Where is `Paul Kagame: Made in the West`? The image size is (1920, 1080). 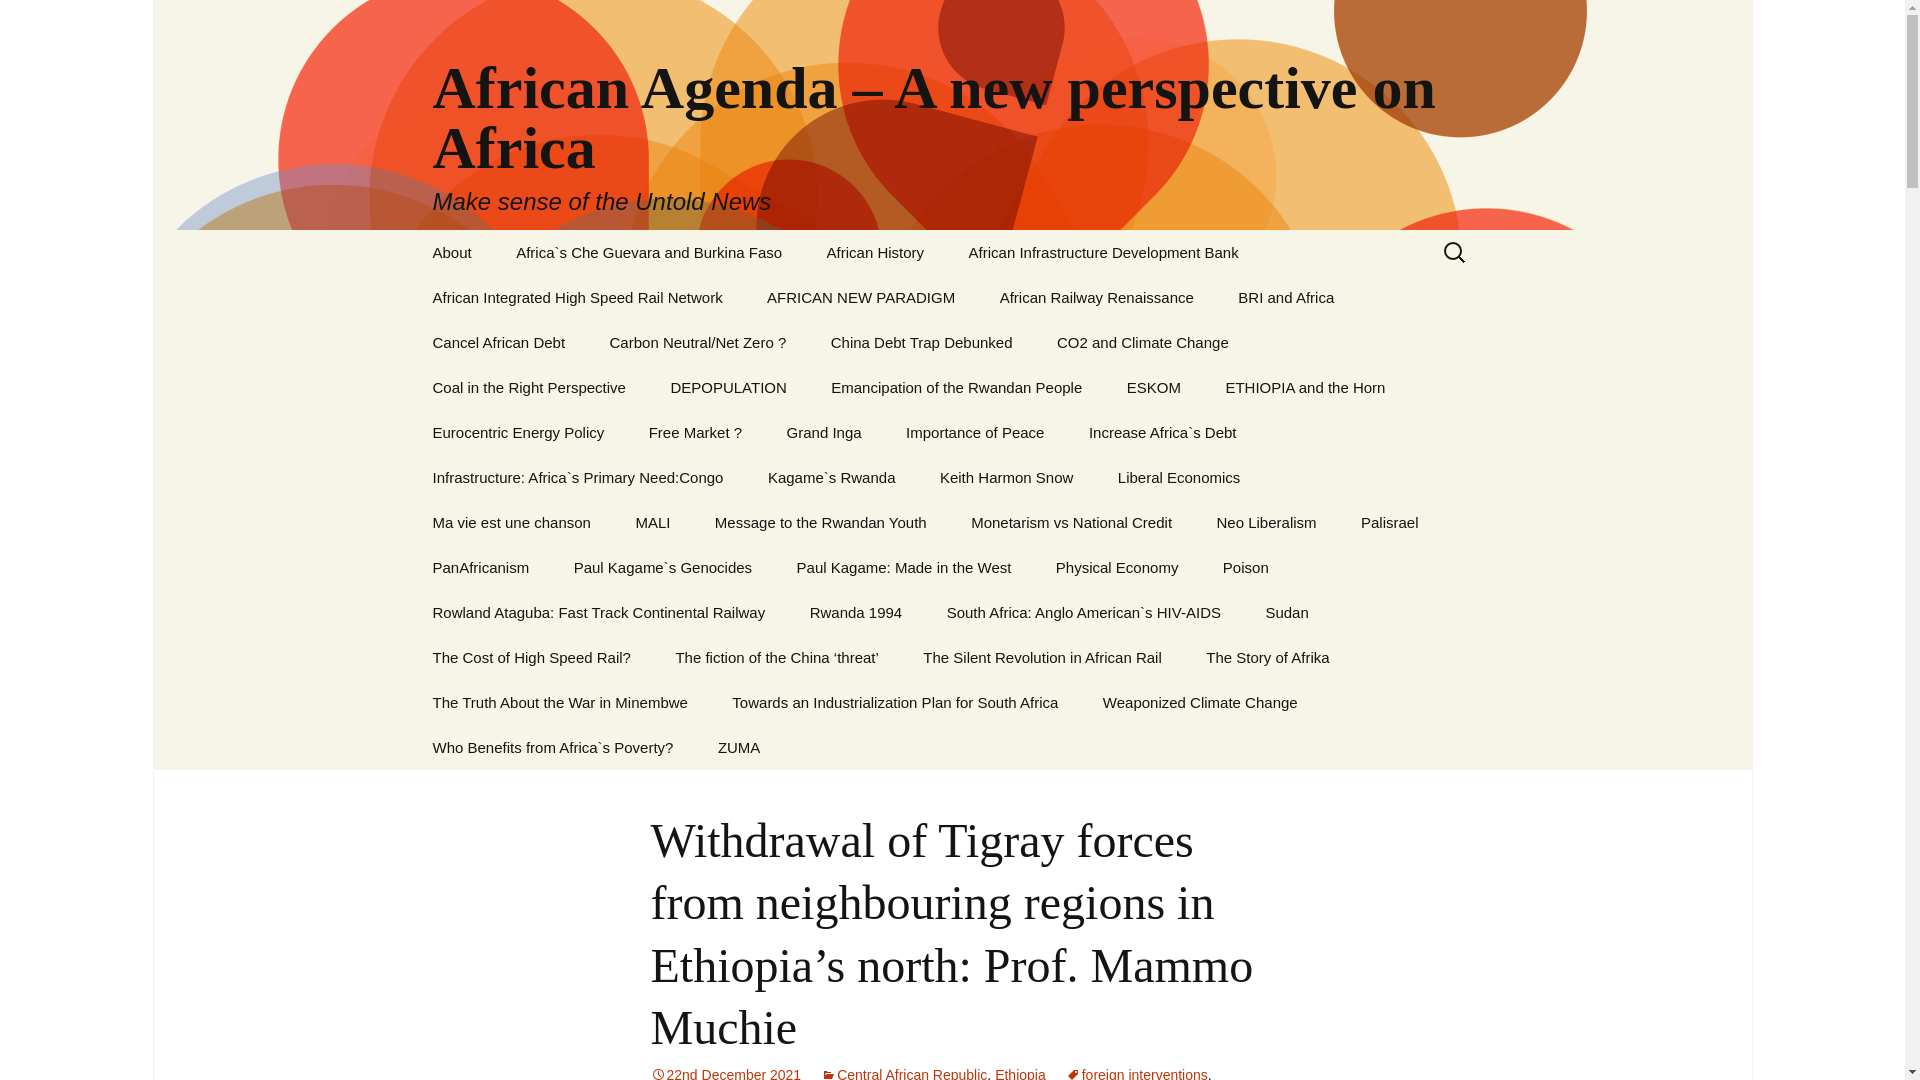 Paul Kagame: Made in the West is located at coordinates (904, 567).